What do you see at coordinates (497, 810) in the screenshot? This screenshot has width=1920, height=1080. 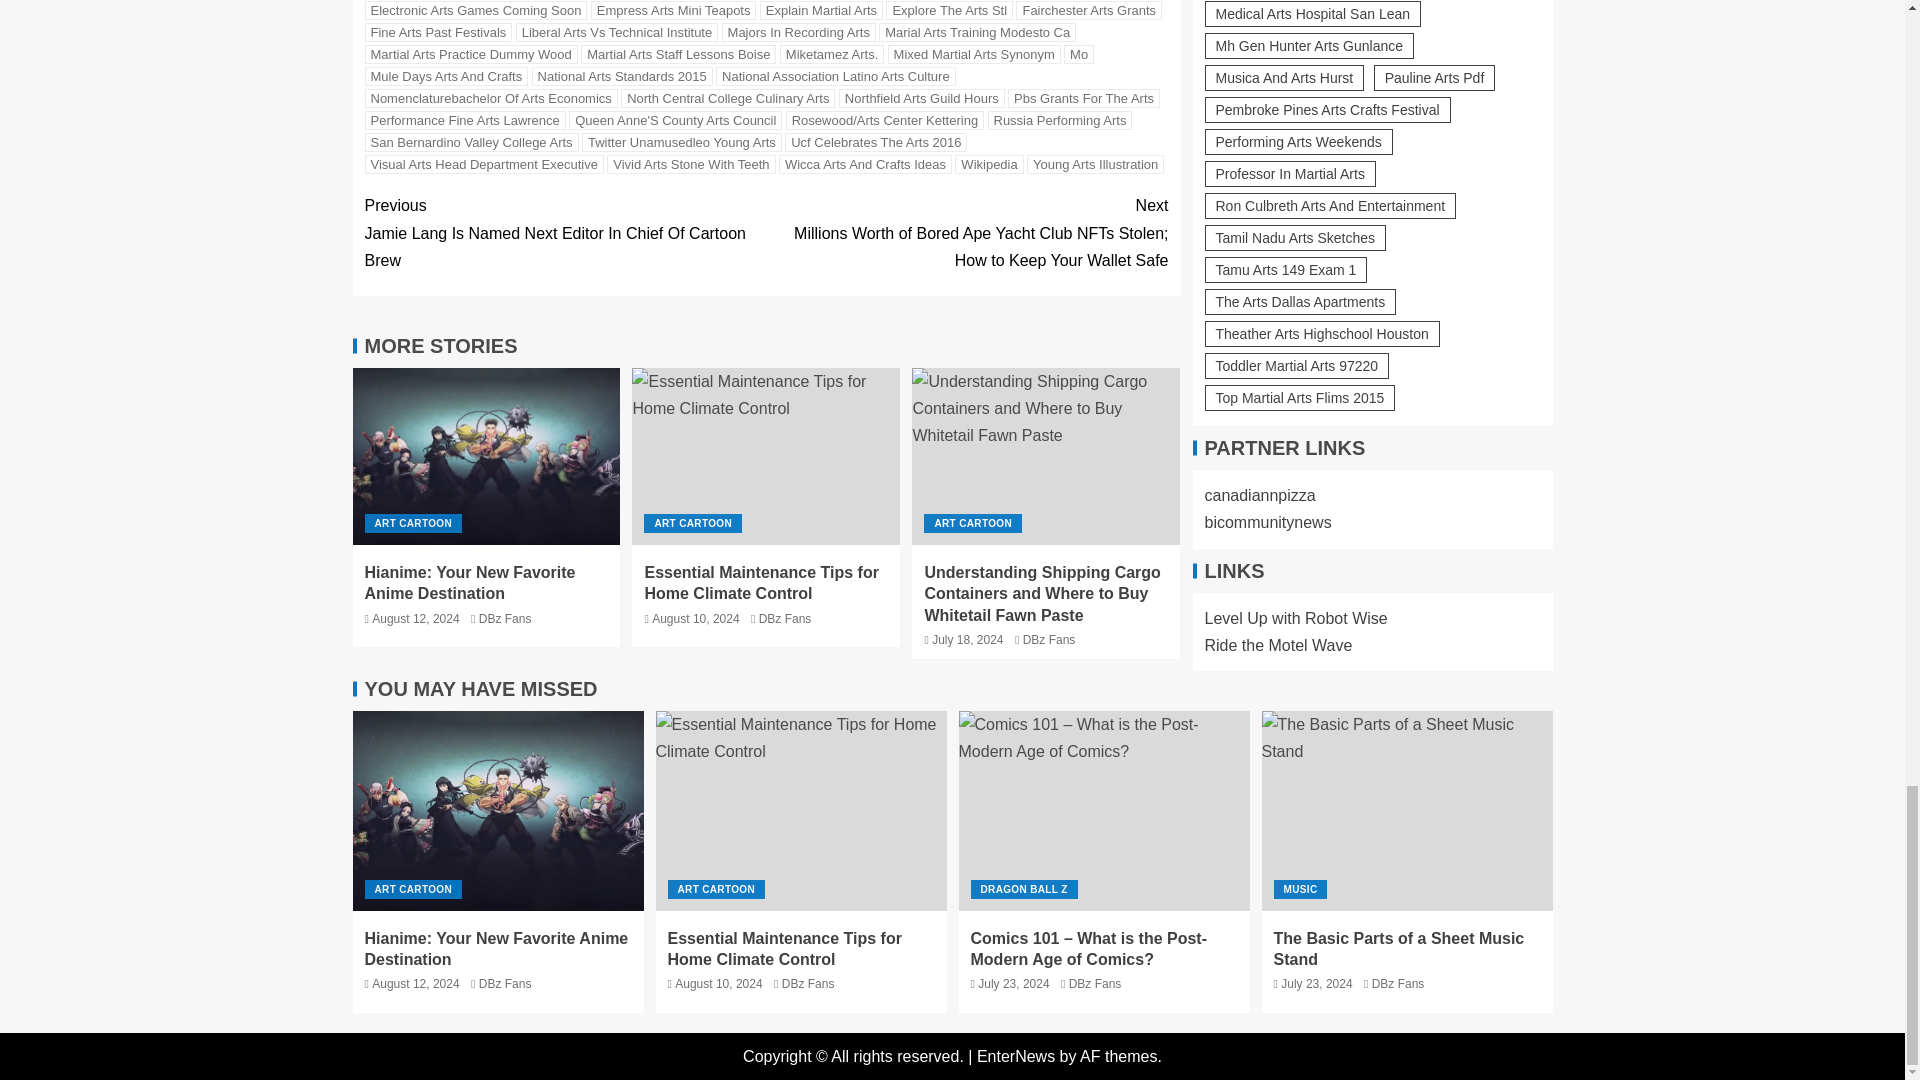 I see `Hianime: Your New Favorite Anime Destination` at bounding box center [497, 810].